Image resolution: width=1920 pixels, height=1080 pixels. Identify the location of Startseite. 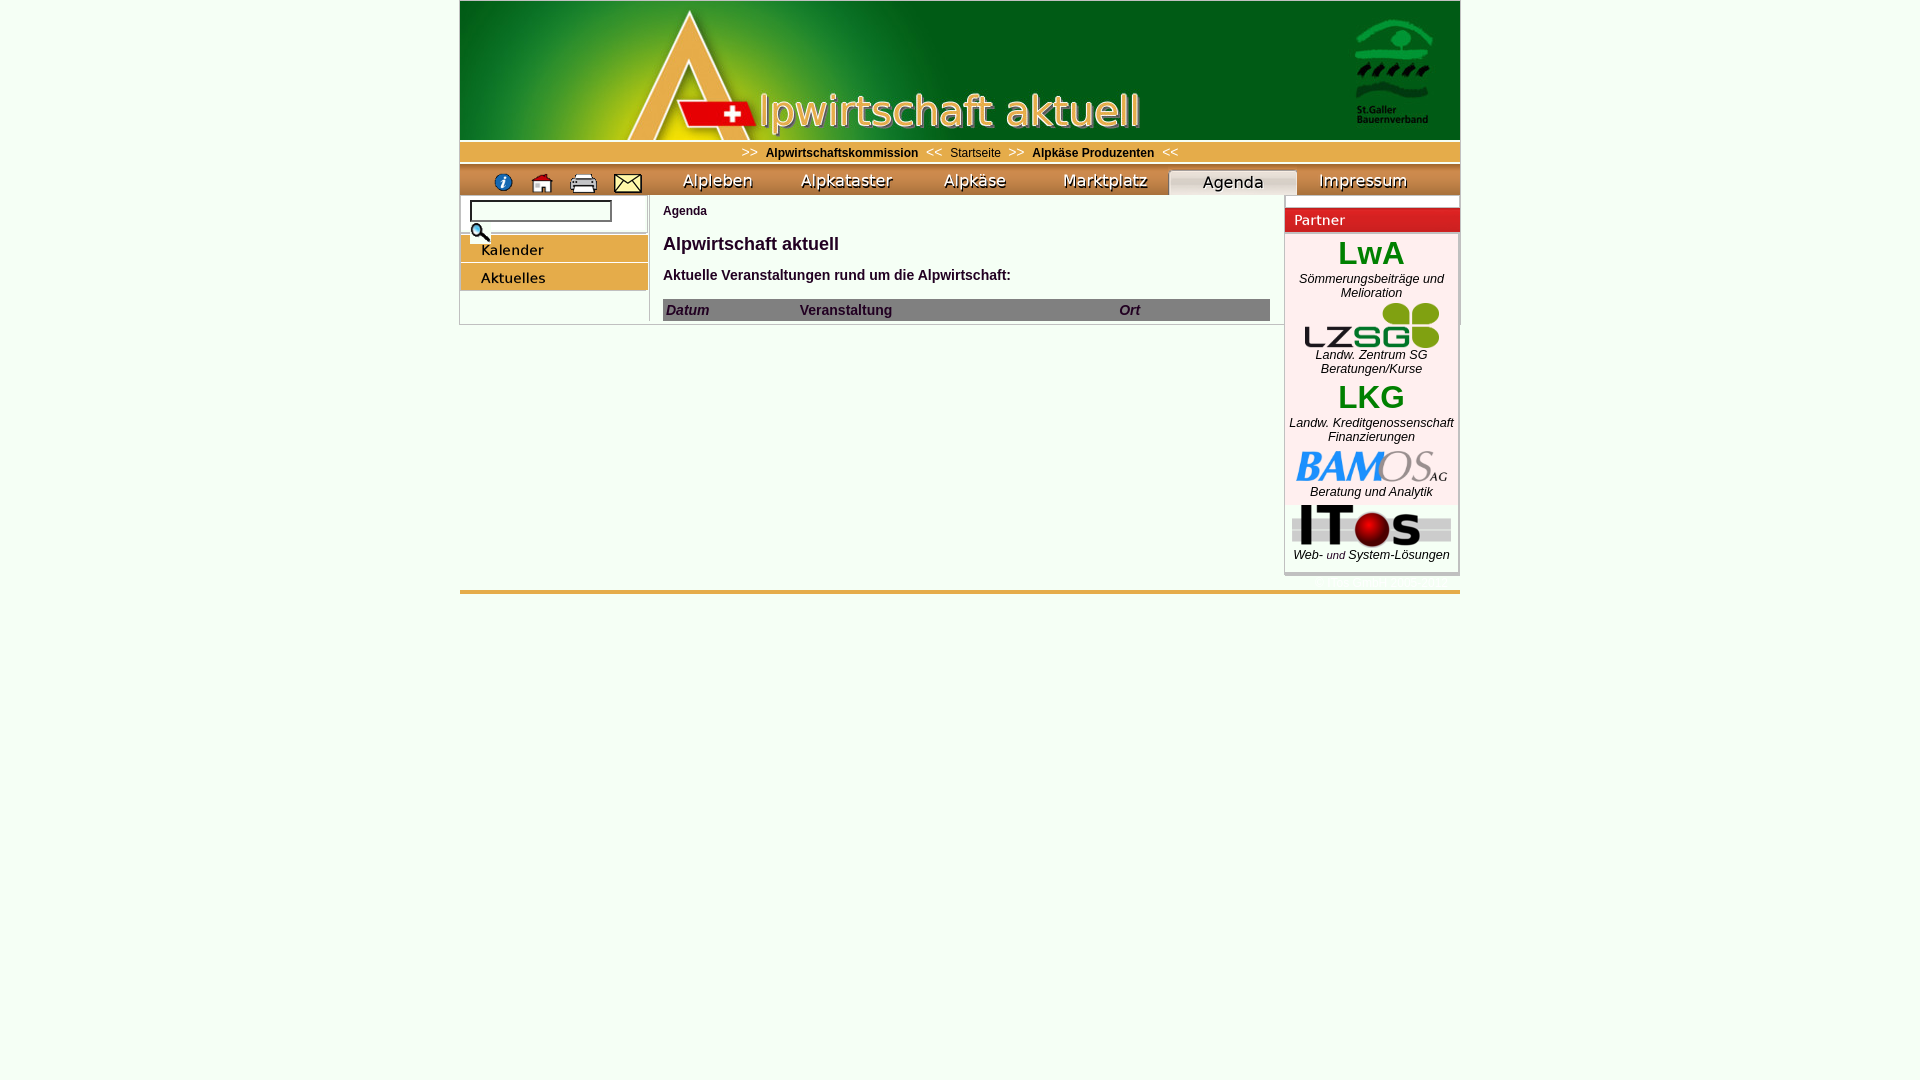
(977, 153).